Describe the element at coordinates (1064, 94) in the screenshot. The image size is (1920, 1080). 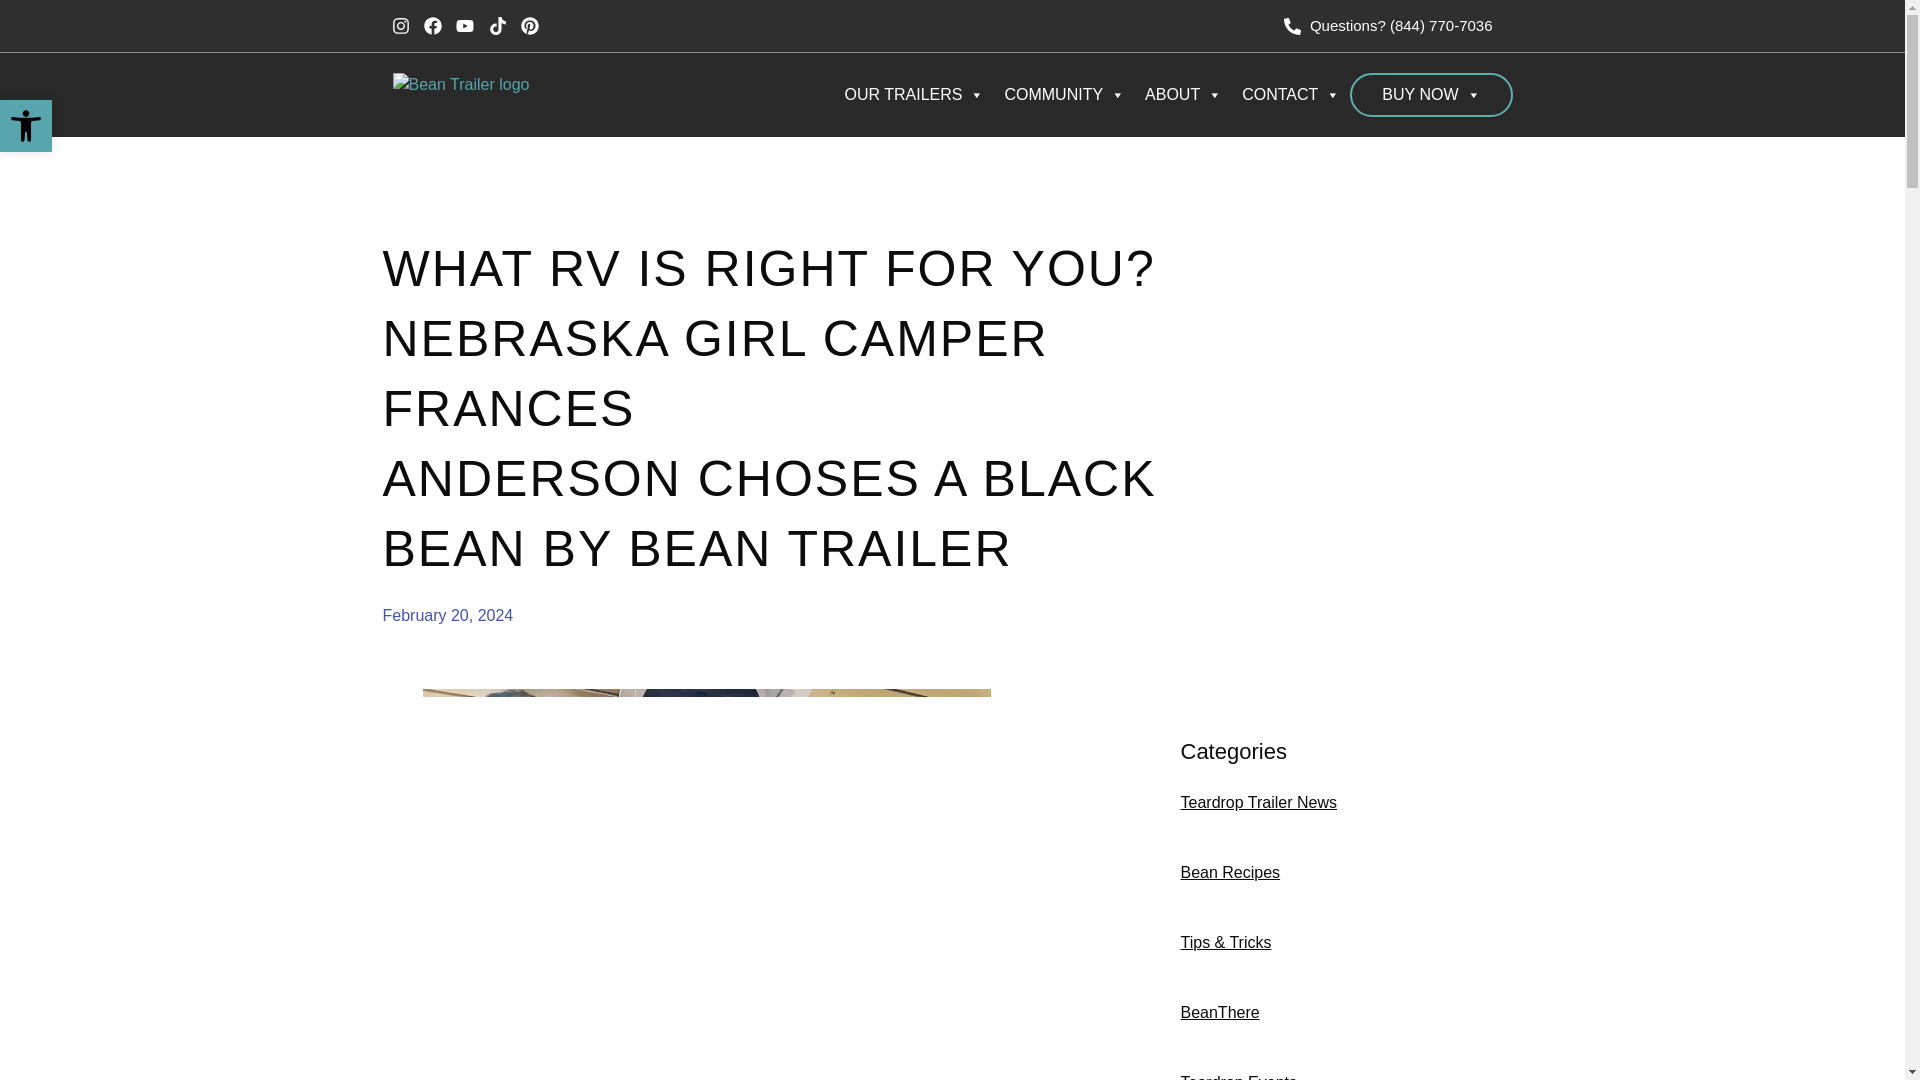
I see `COMMUNITY` at that location.